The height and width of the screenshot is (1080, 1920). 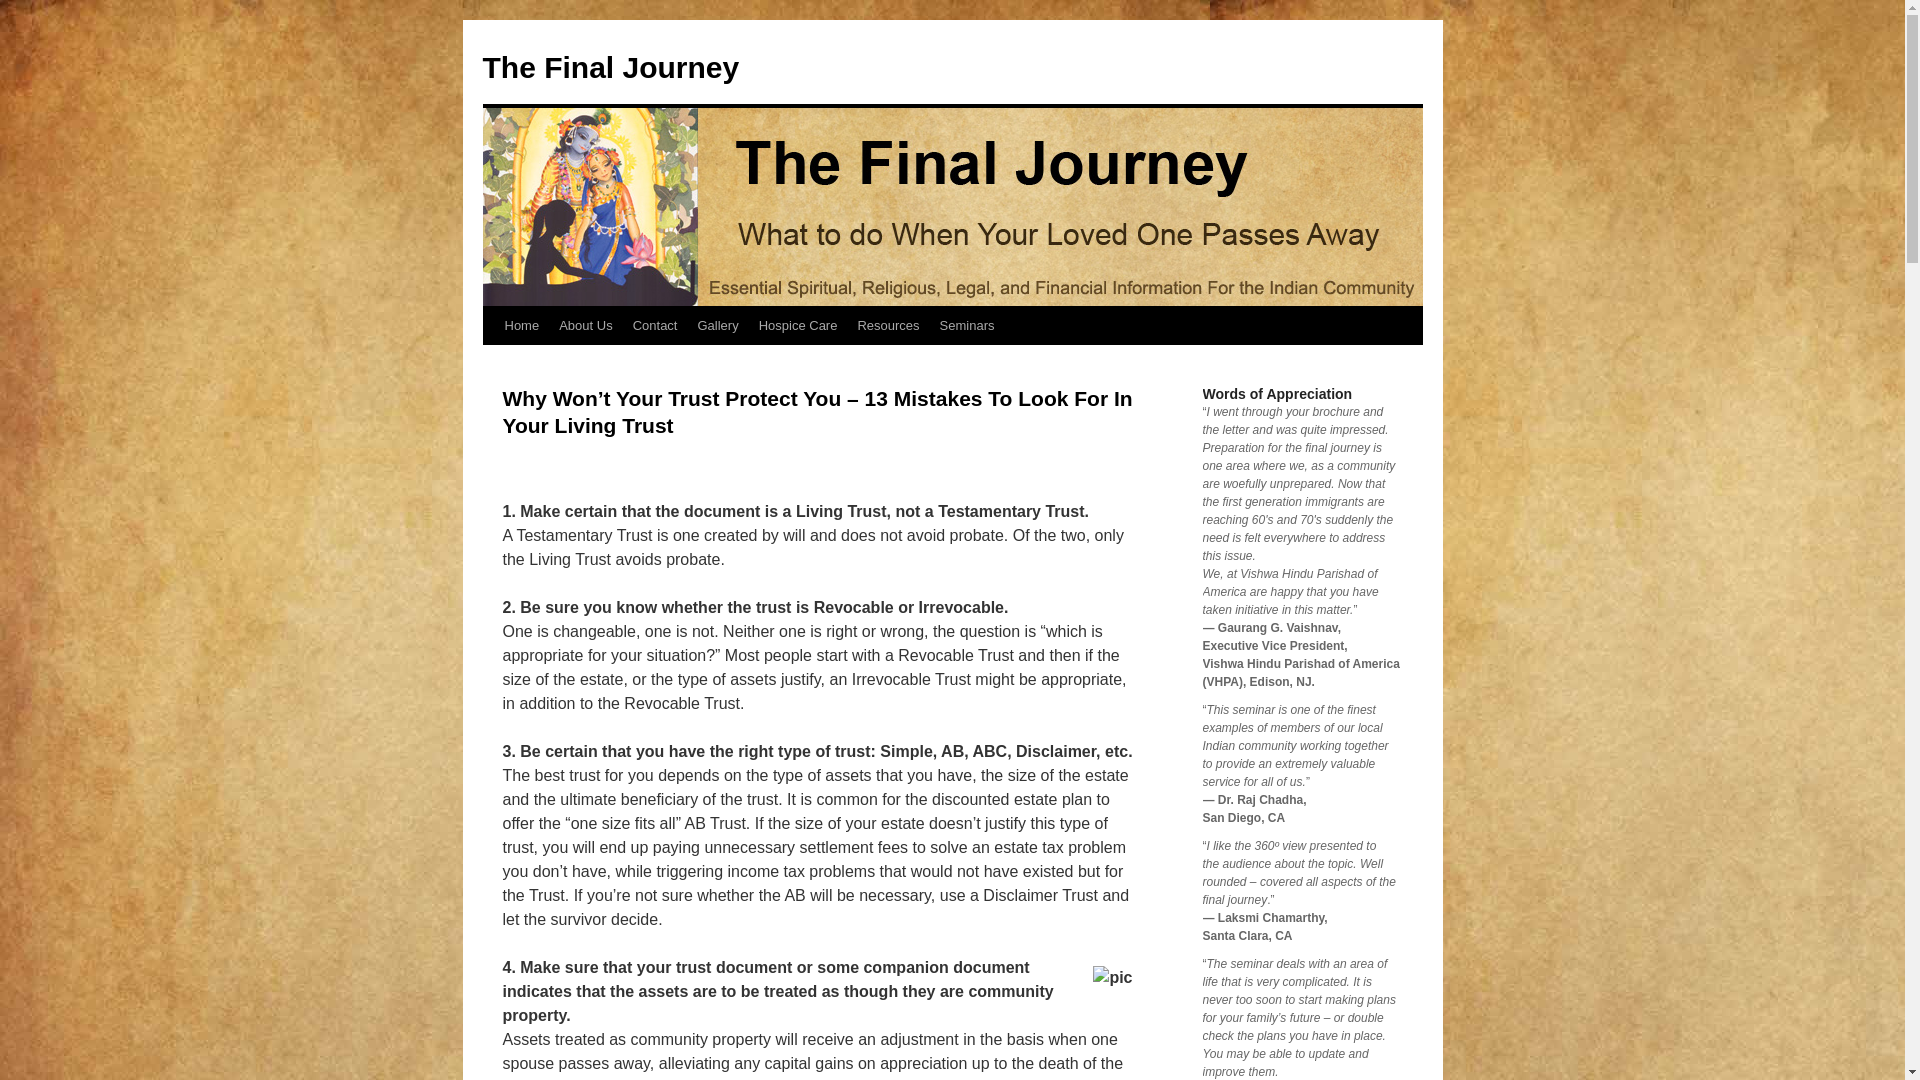 I want to click on Resources, so click(x=888, y=325).